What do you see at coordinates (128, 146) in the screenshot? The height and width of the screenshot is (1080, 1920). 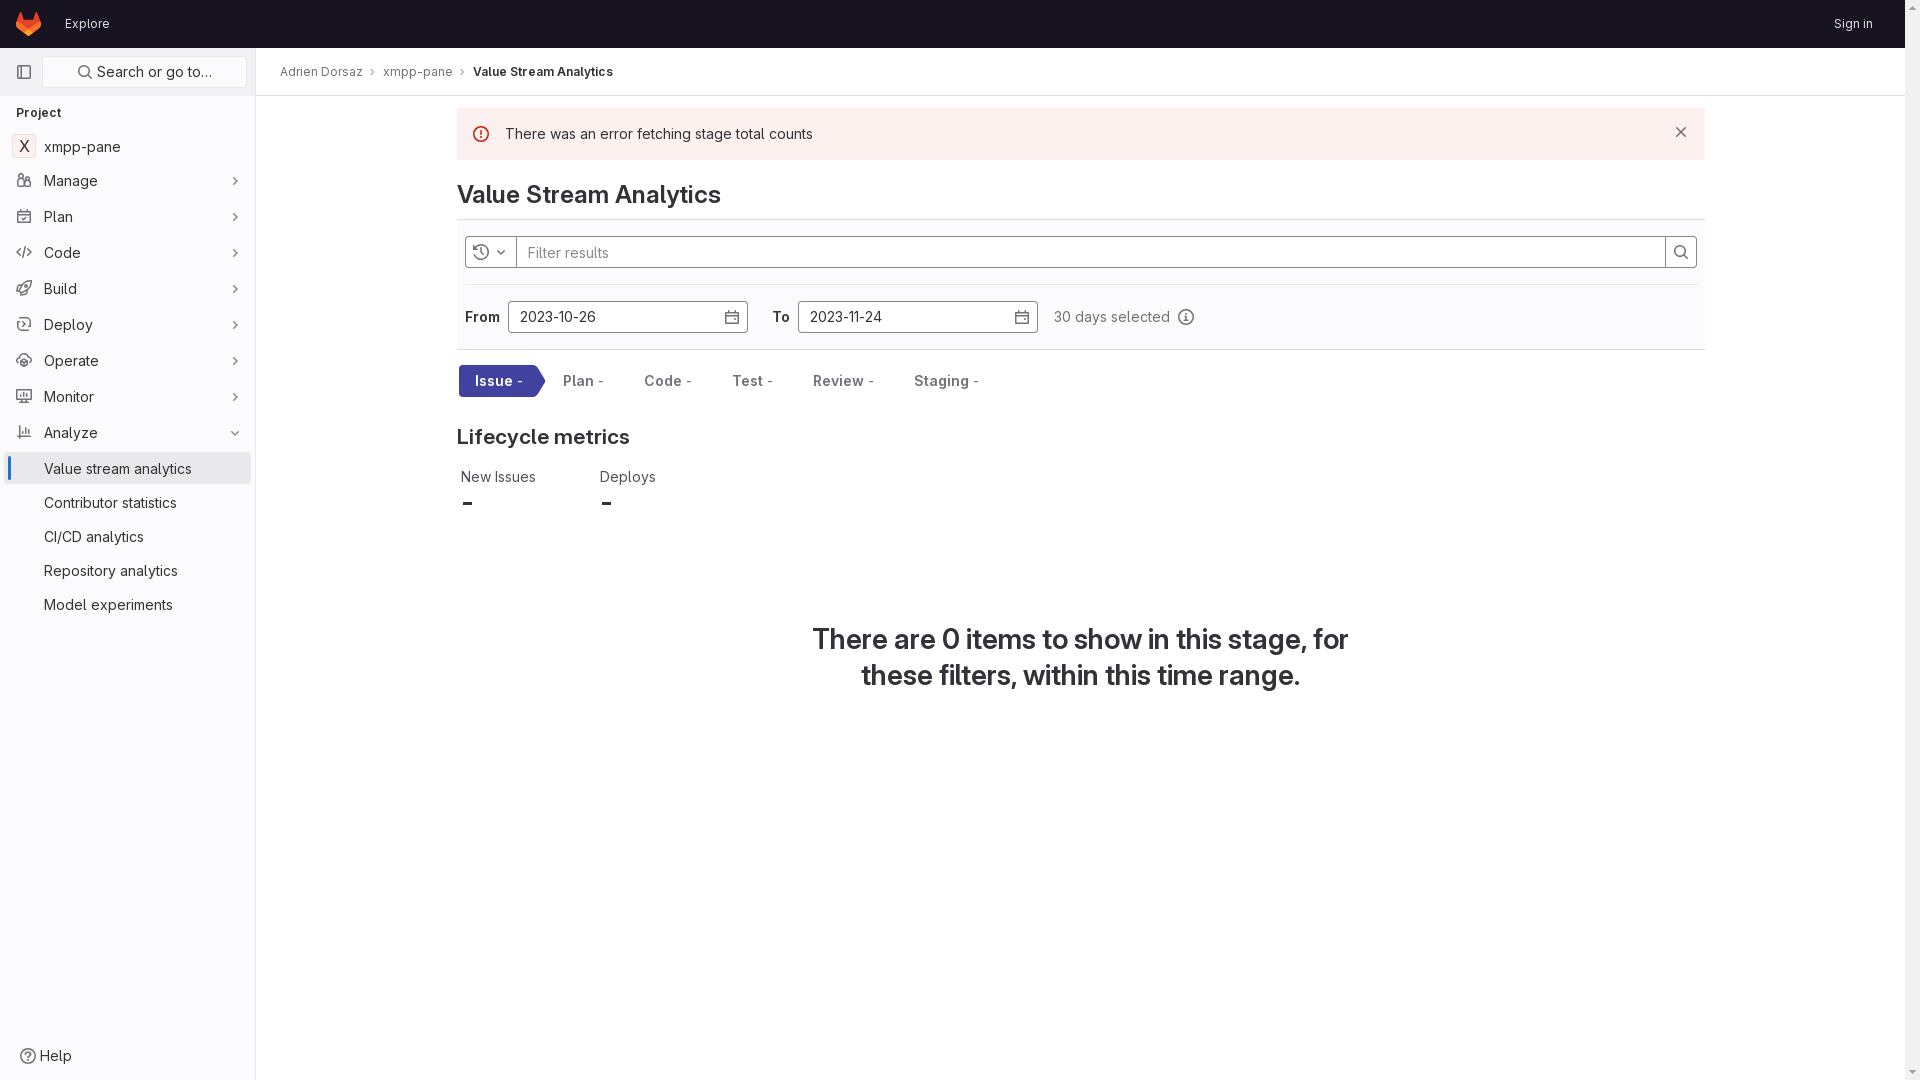 I see `X
xmpp-pane` at bounding box center [128, 146].